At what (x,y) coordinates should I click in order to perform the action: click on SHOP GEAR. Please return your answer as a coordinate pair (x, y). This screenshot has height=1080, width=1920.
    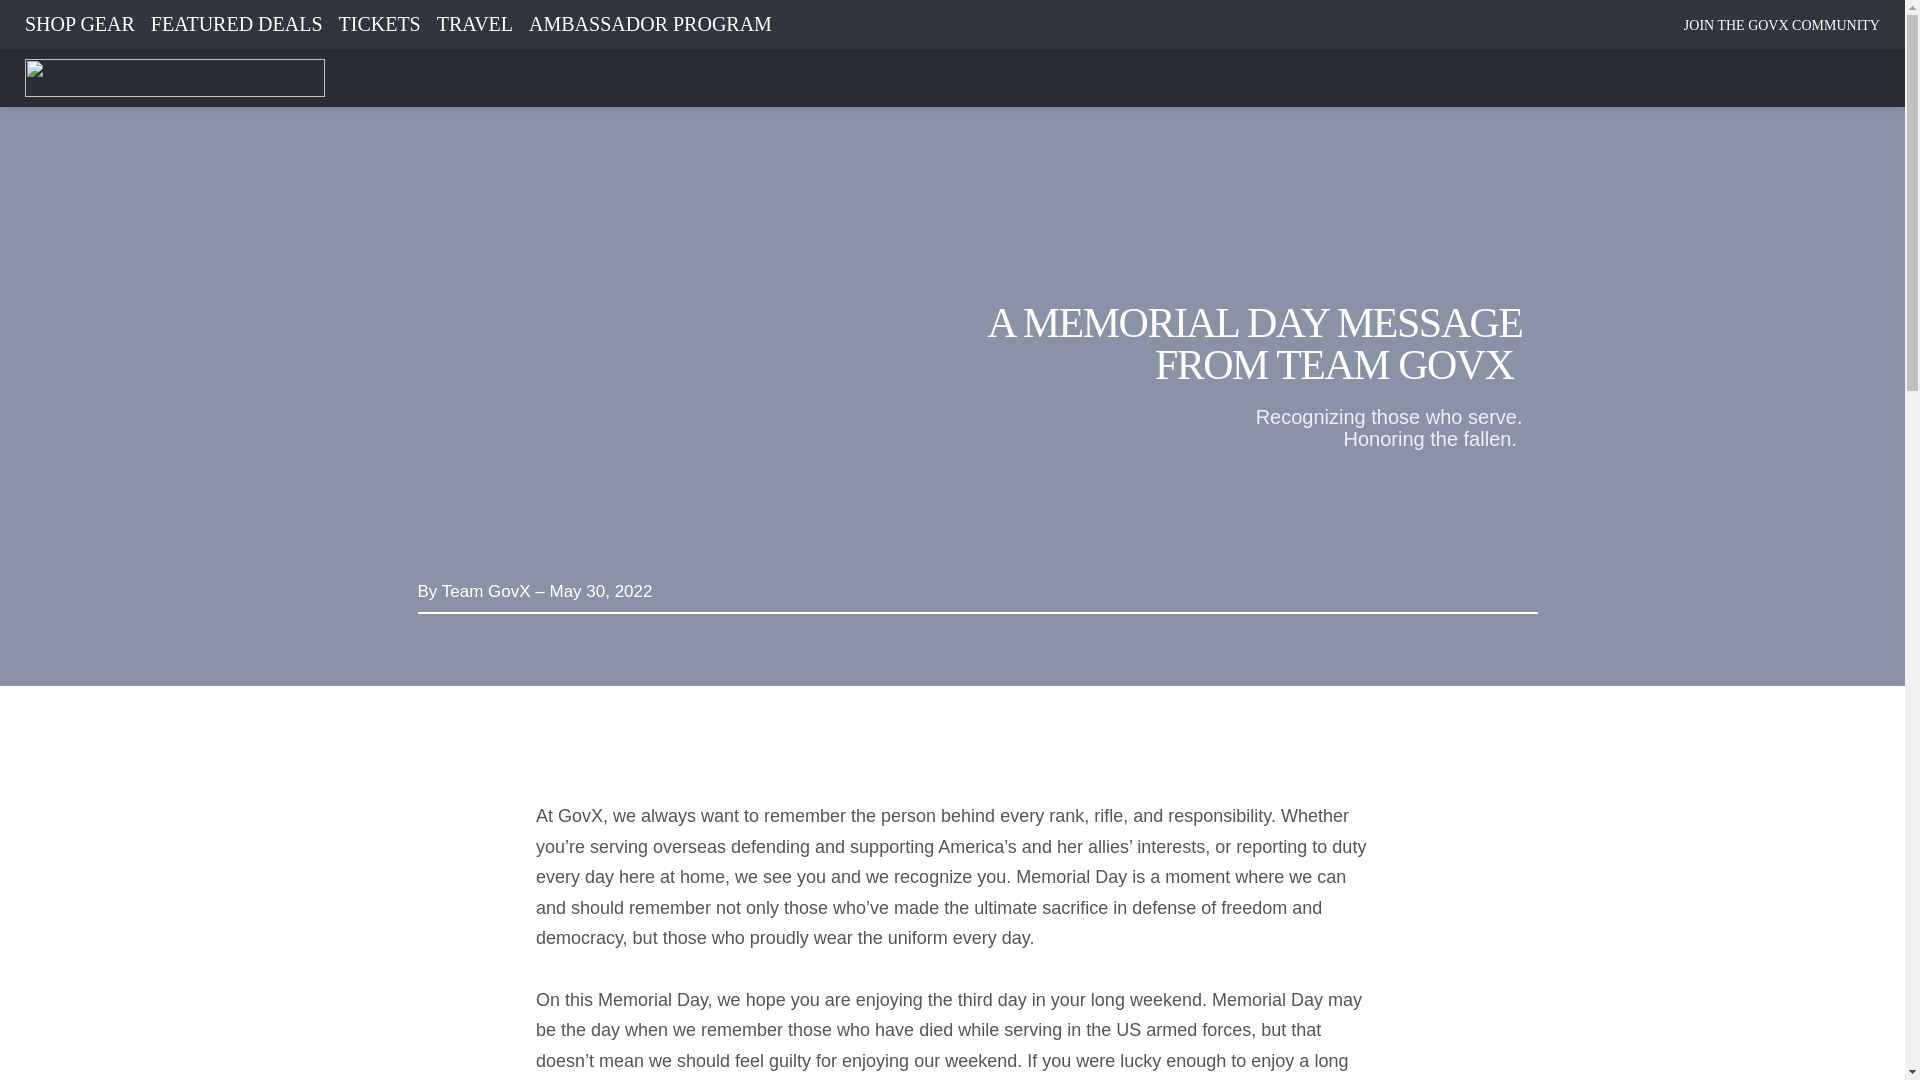
    Looking at the image, I should click on (79, 23).